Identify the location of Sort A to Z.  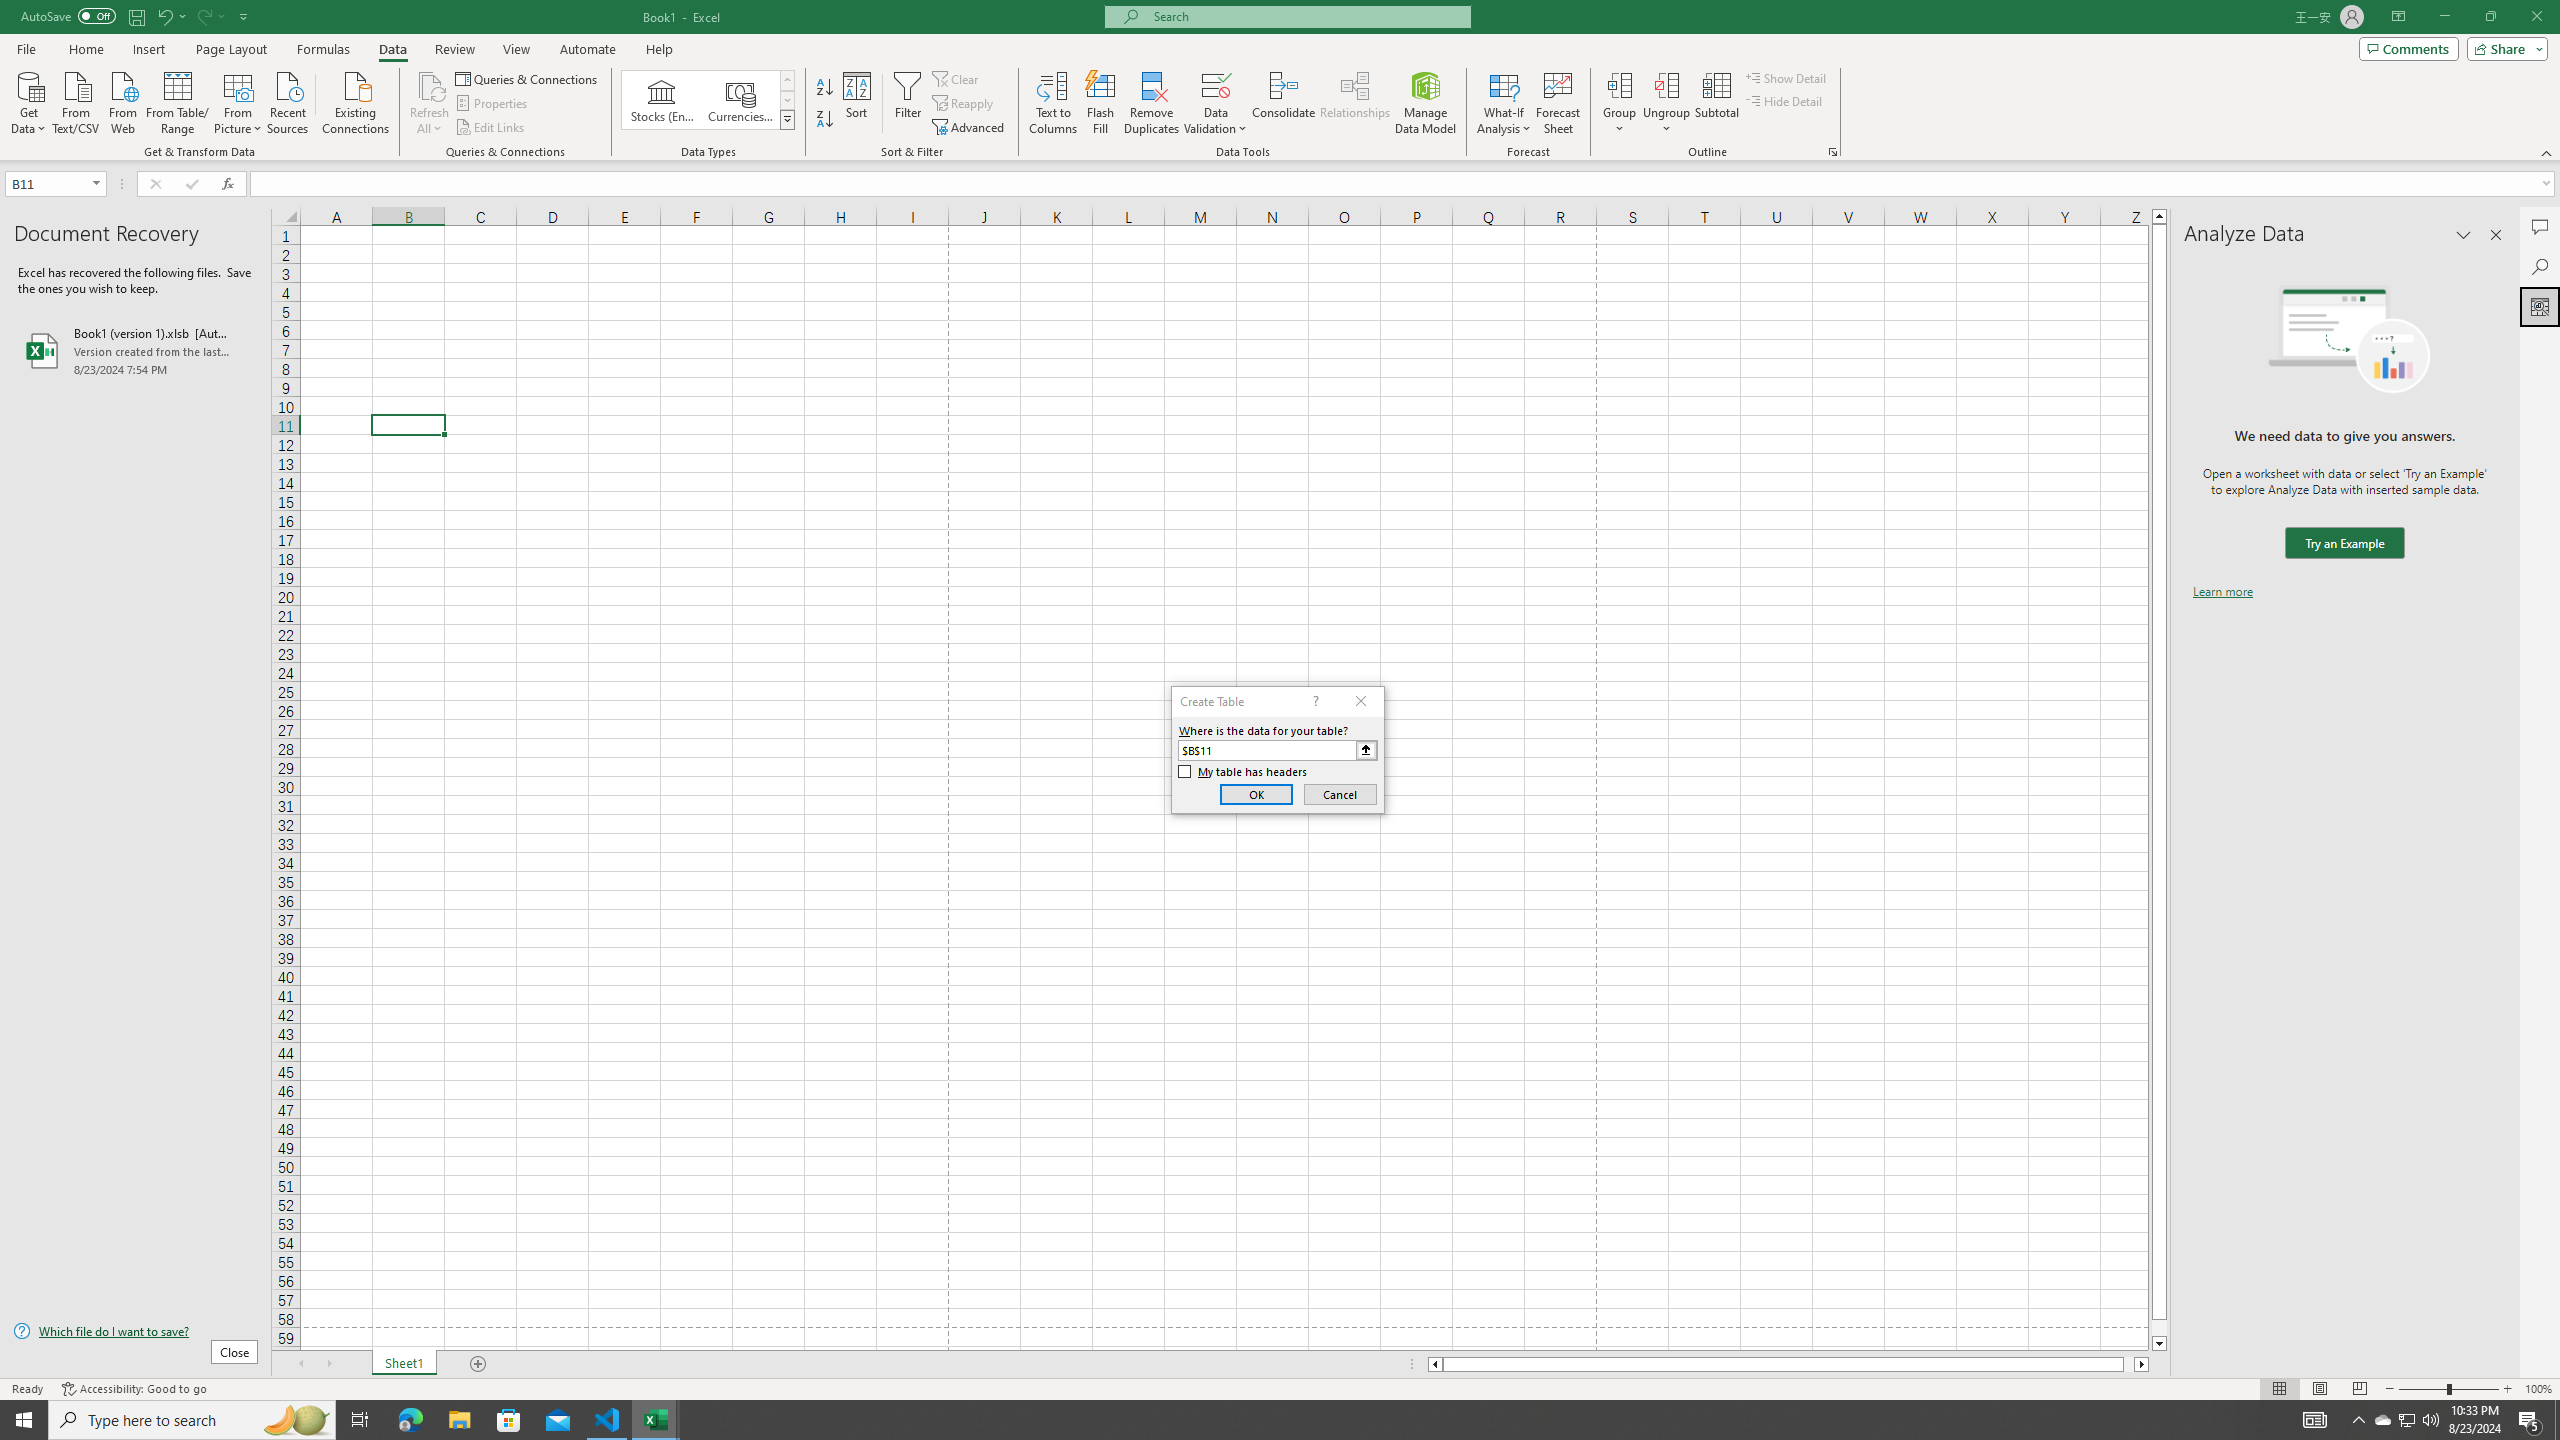
(826, 88).